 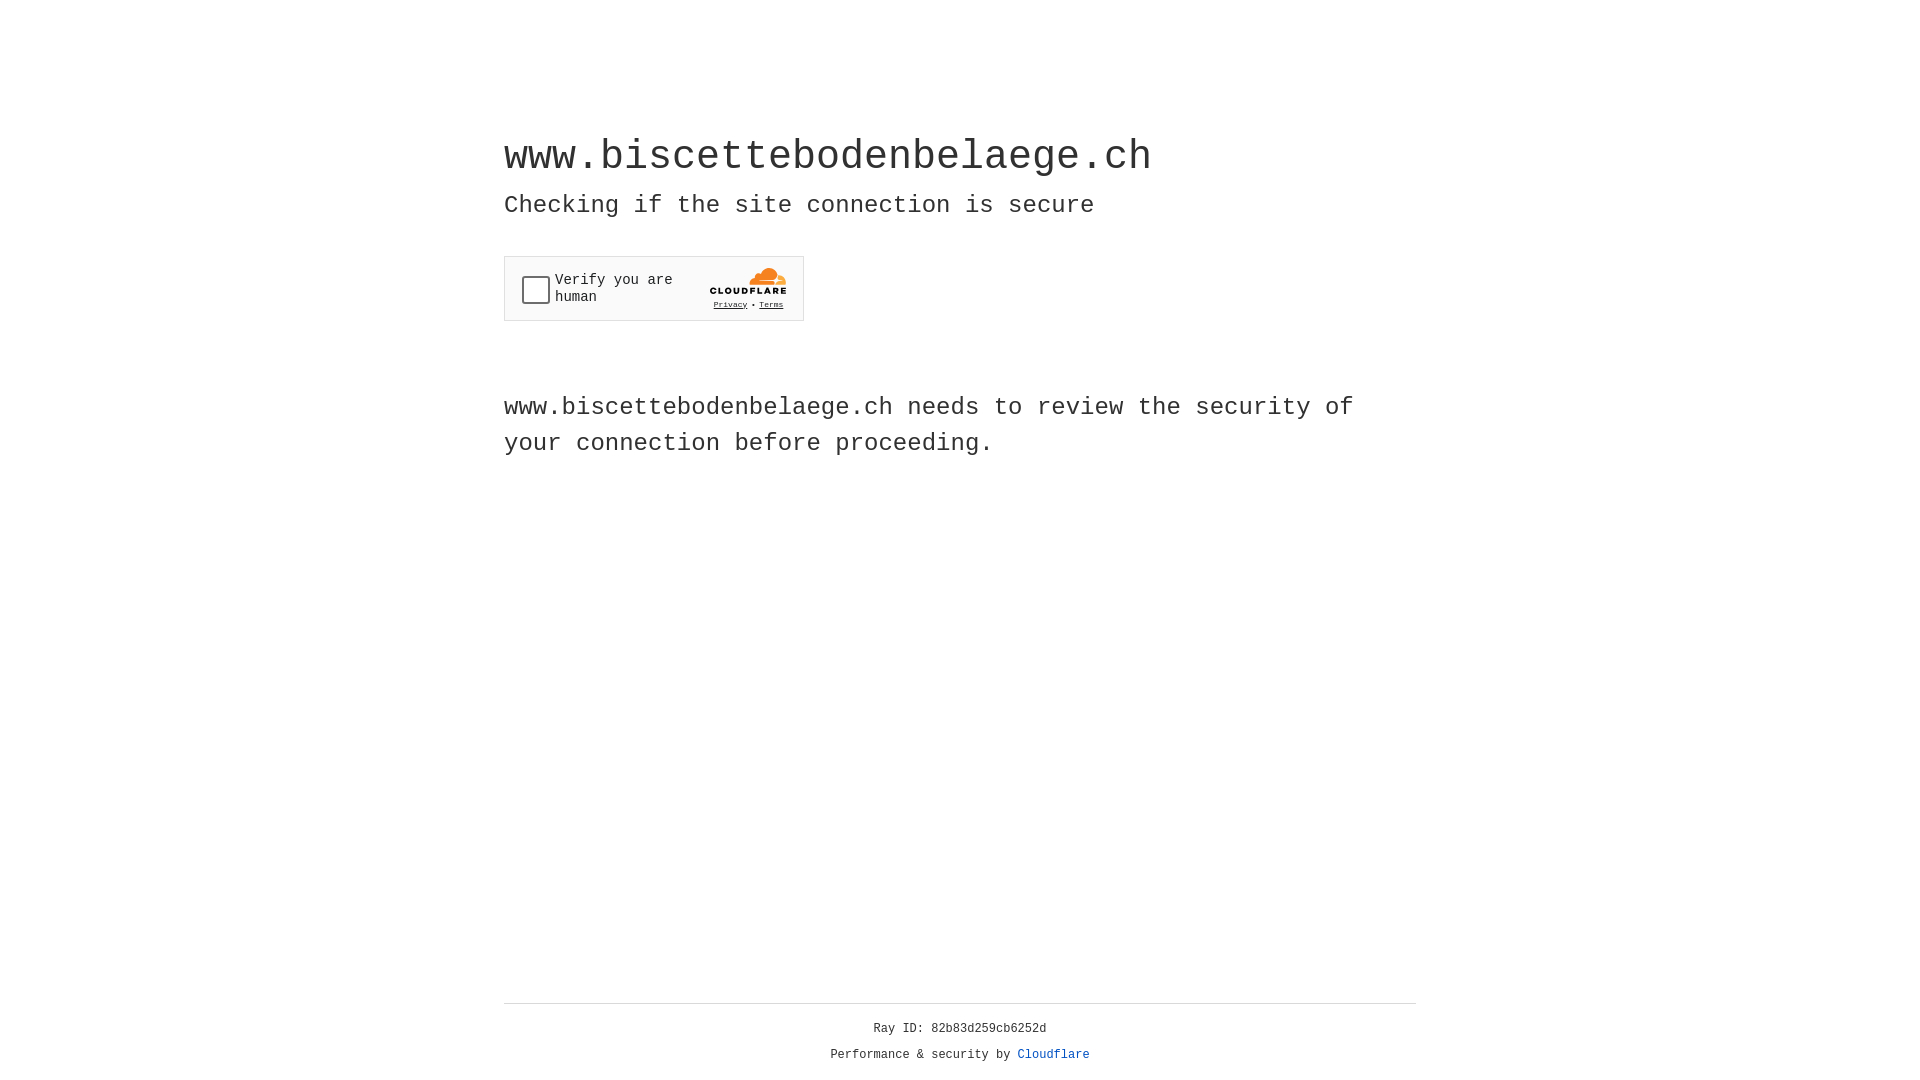 What do you see at coordinates (654, 288) in the screenshot?
I see `Widget containing a Cloudflare security challenge` at bounding box center [654, 288].